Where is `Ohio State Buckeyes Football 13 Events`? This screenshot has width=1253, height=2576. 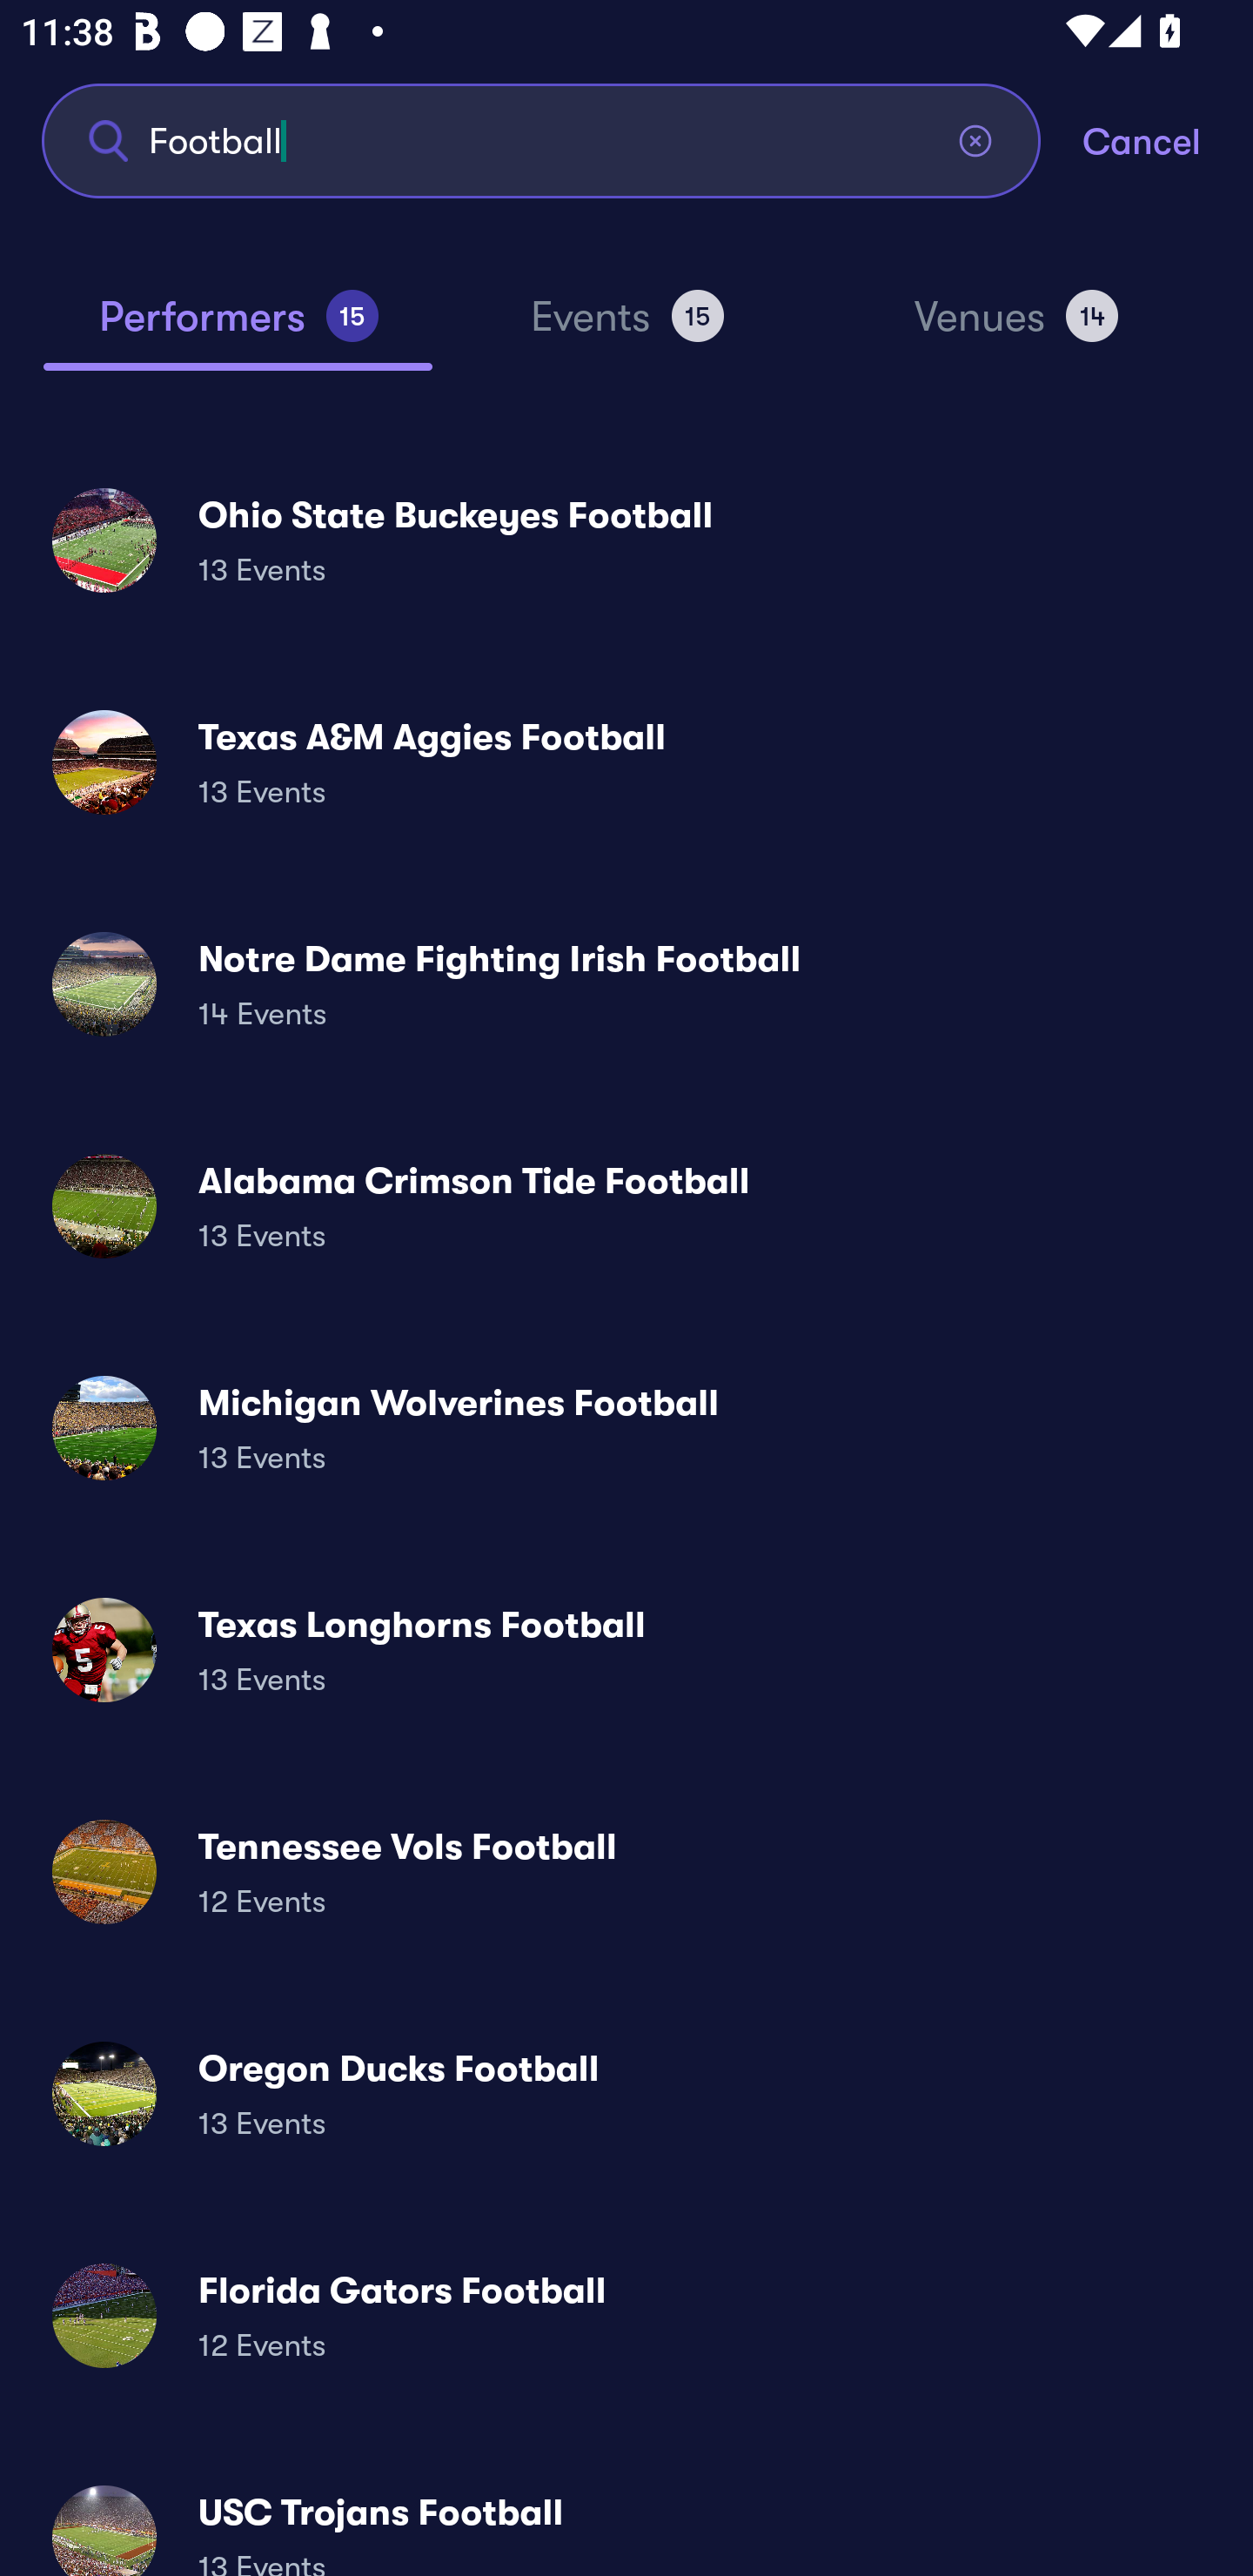
Ohio State Buckeyes Football 13 Events is located at coordinates (626, 540).